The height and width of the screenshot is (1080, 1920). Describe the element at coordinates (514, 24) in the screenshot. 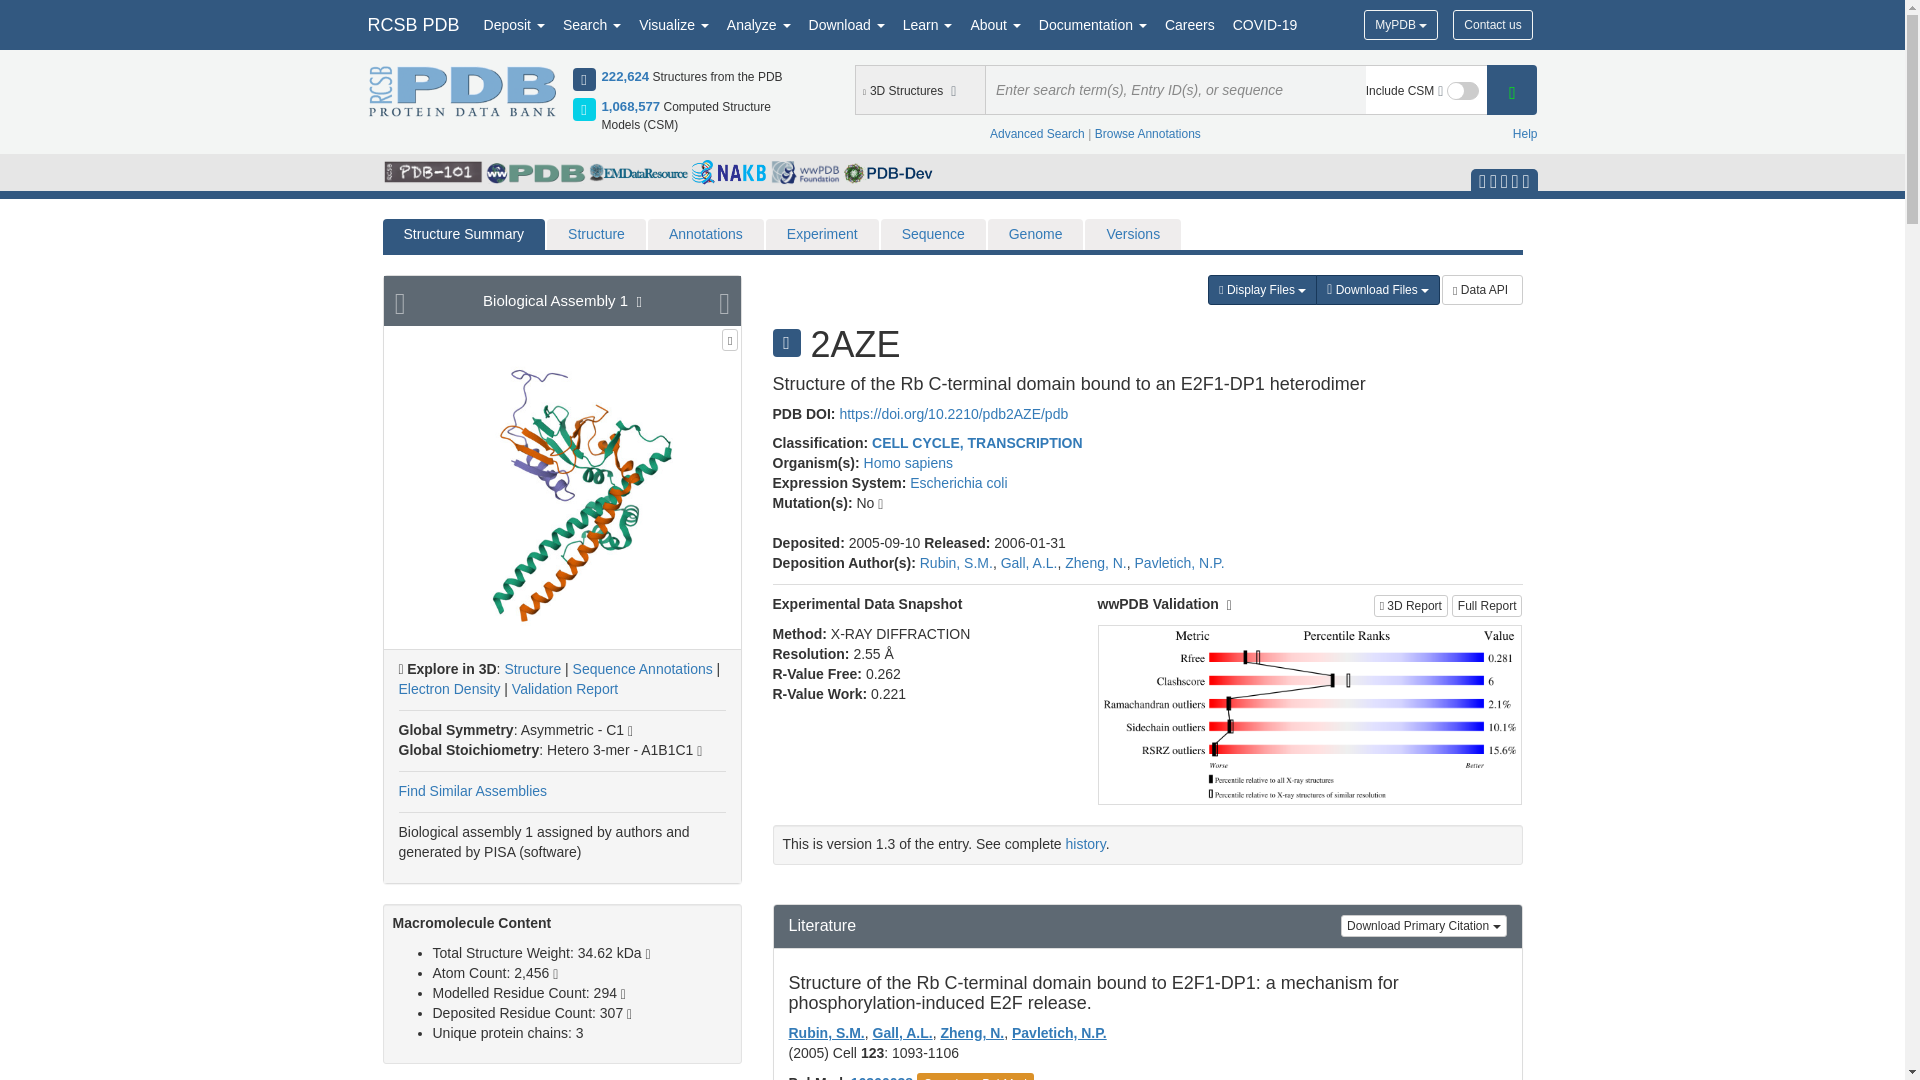

I see `Deposit ` at that location.